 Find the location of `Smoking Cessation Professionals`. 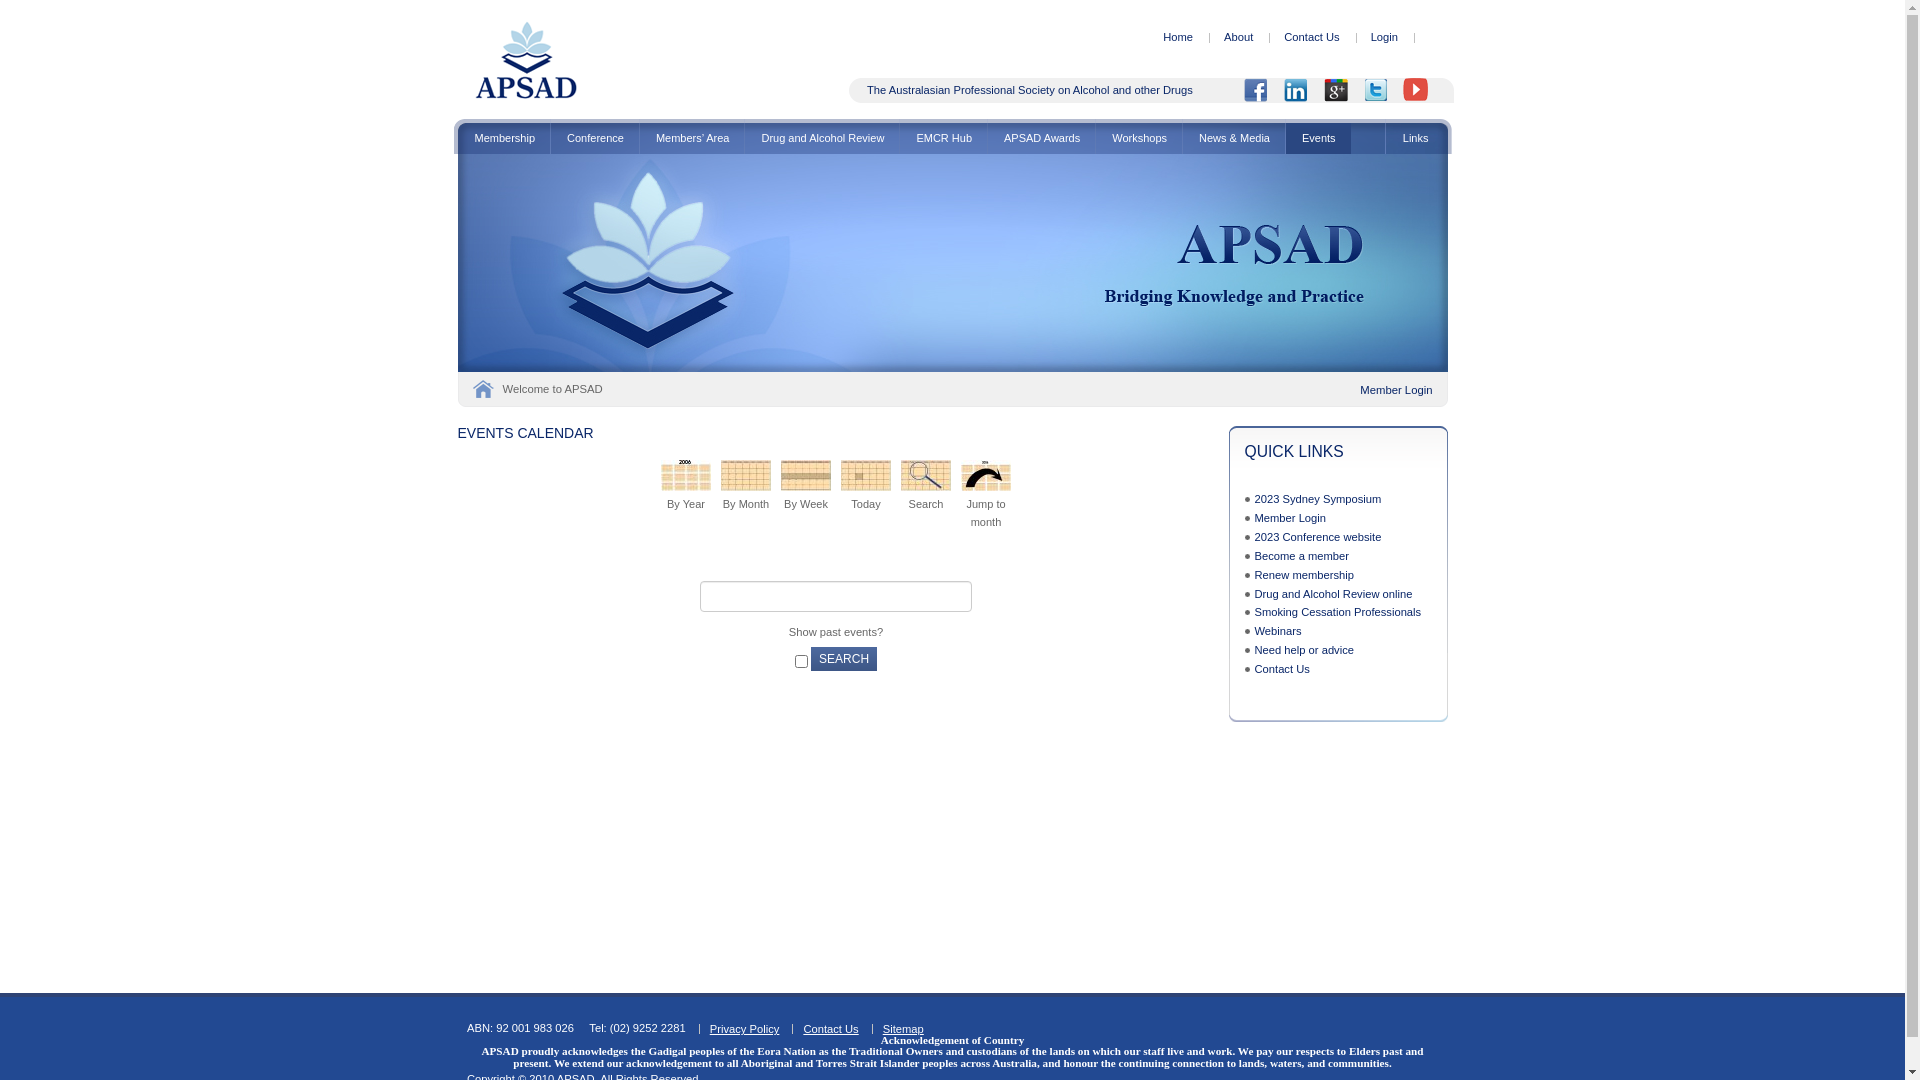

Smoking Cessation Professionals is located at coordinates (1338, 612).